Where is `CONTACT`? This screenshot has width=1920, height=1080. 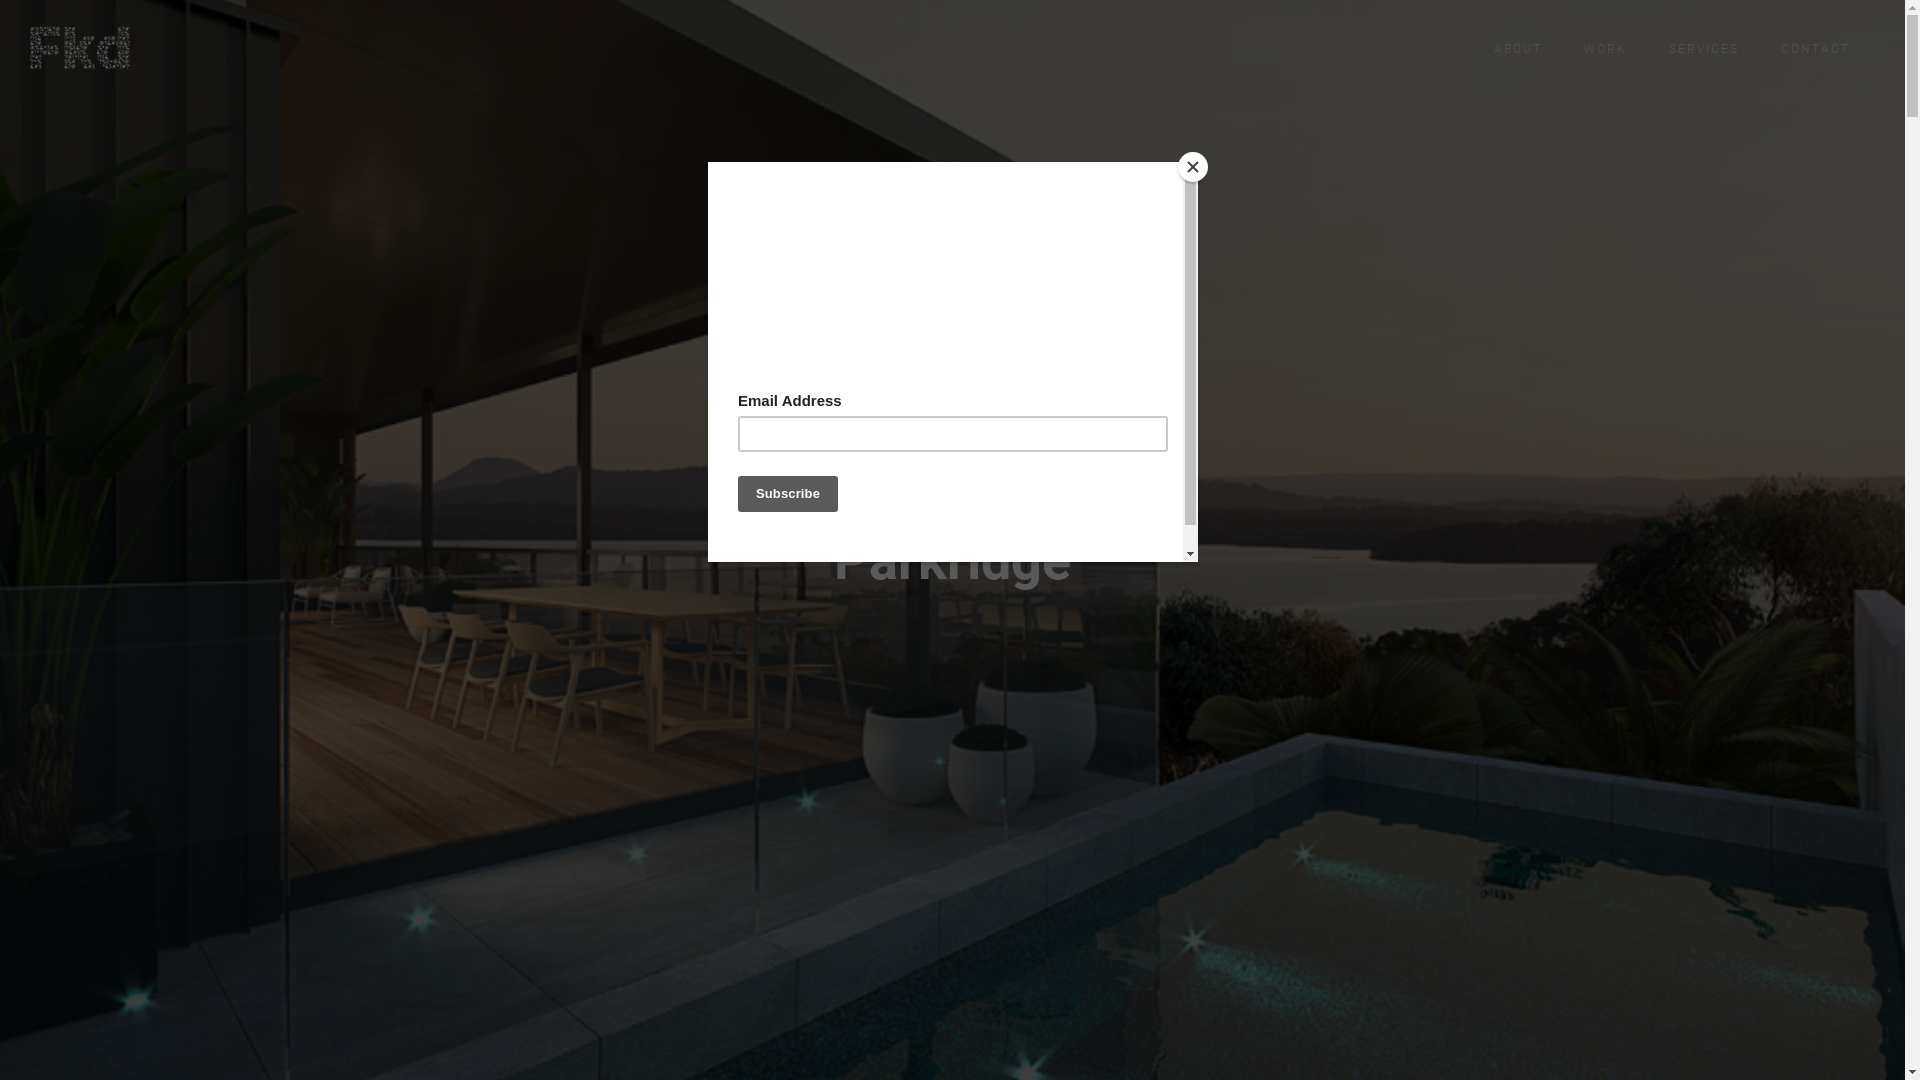
CONTACT is located at coordinates (1816, 49).